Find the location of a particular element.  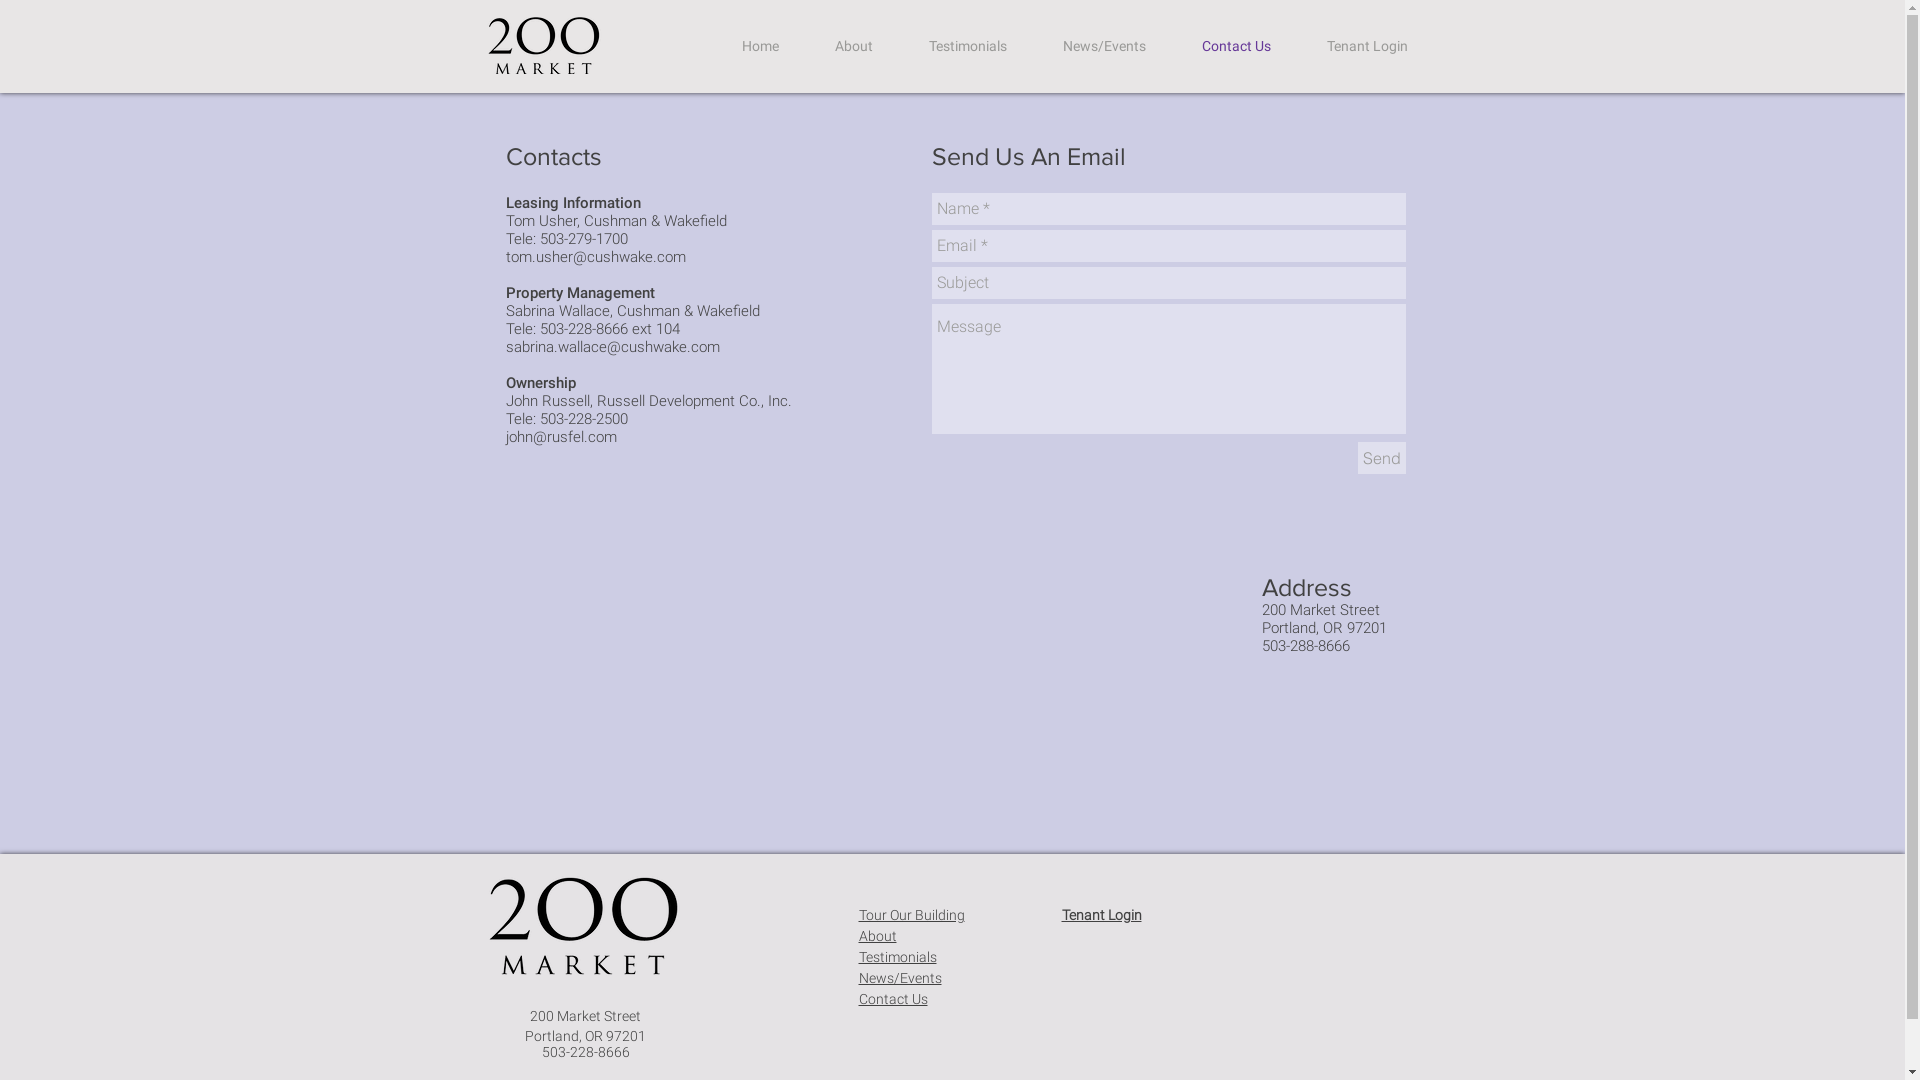

Send is located at coordinates (1382, 458).